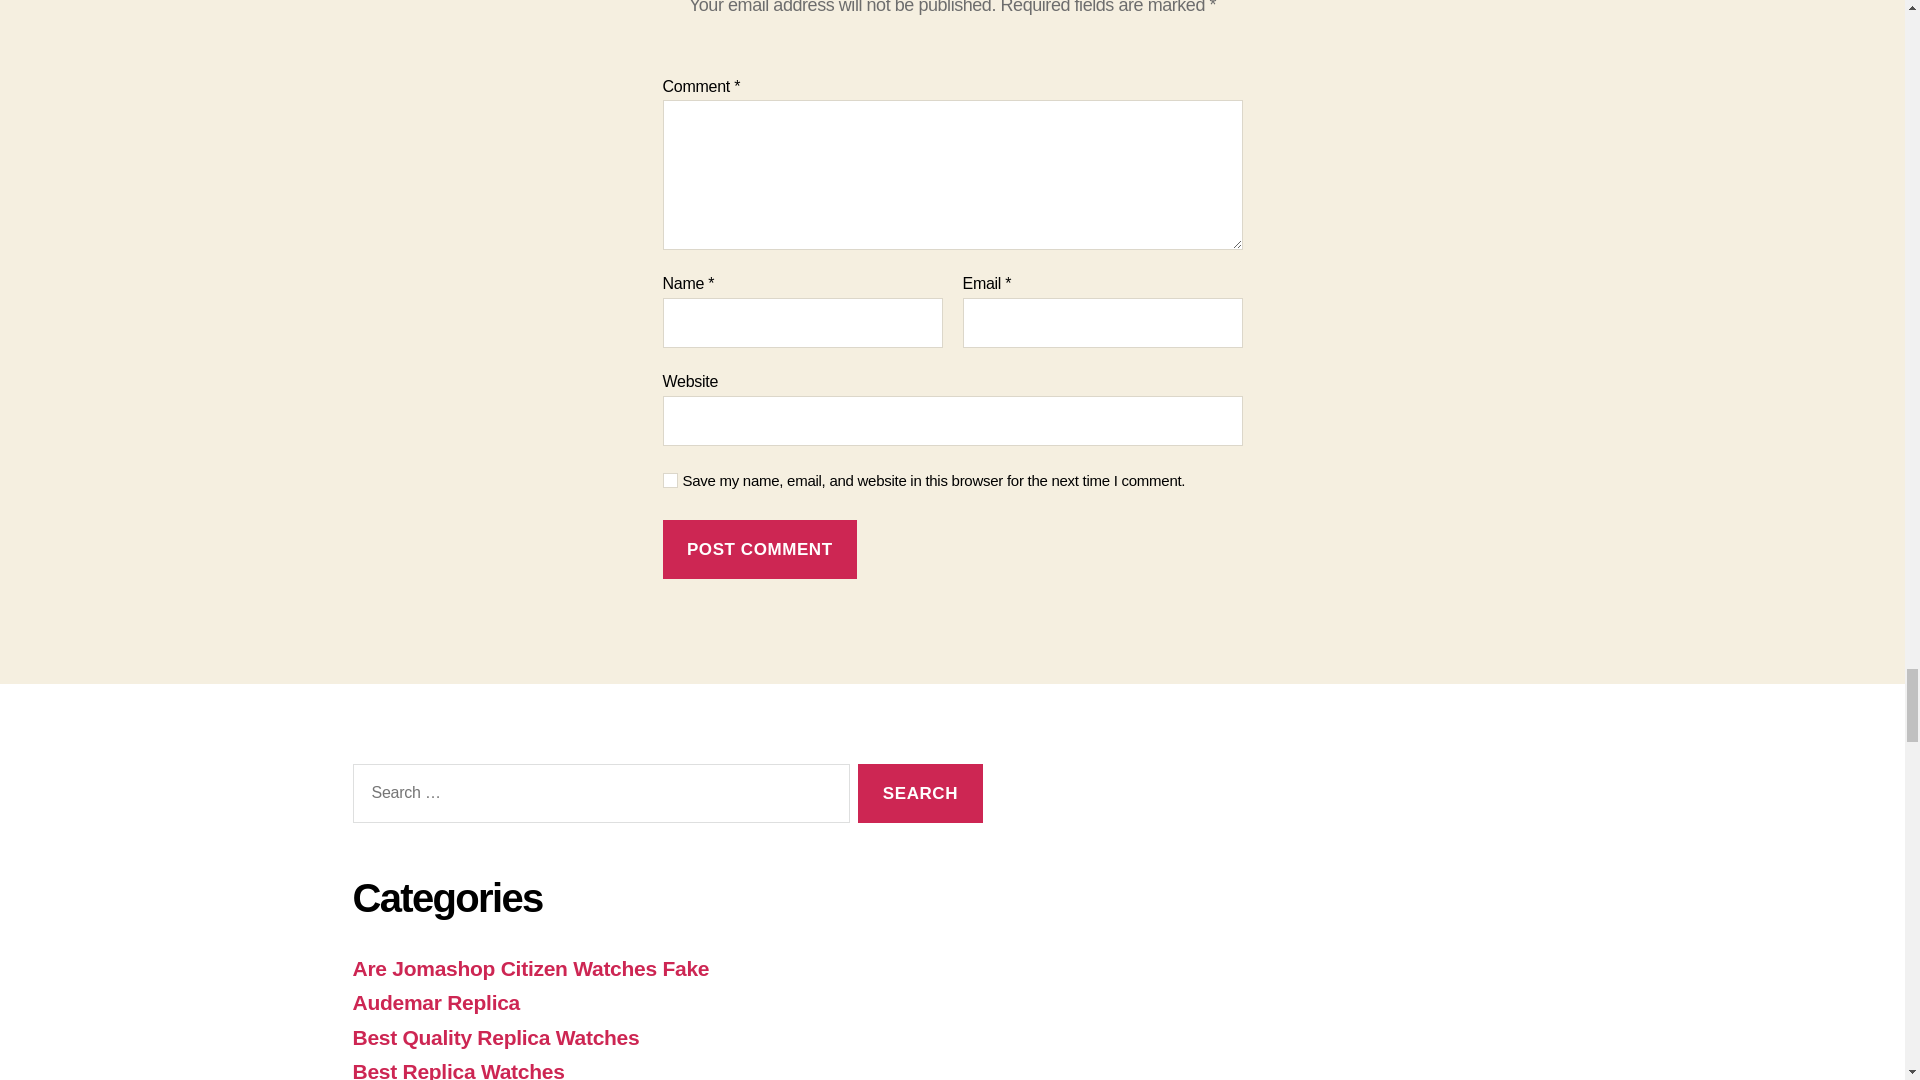  I want to click on Search, so click(920, 792).